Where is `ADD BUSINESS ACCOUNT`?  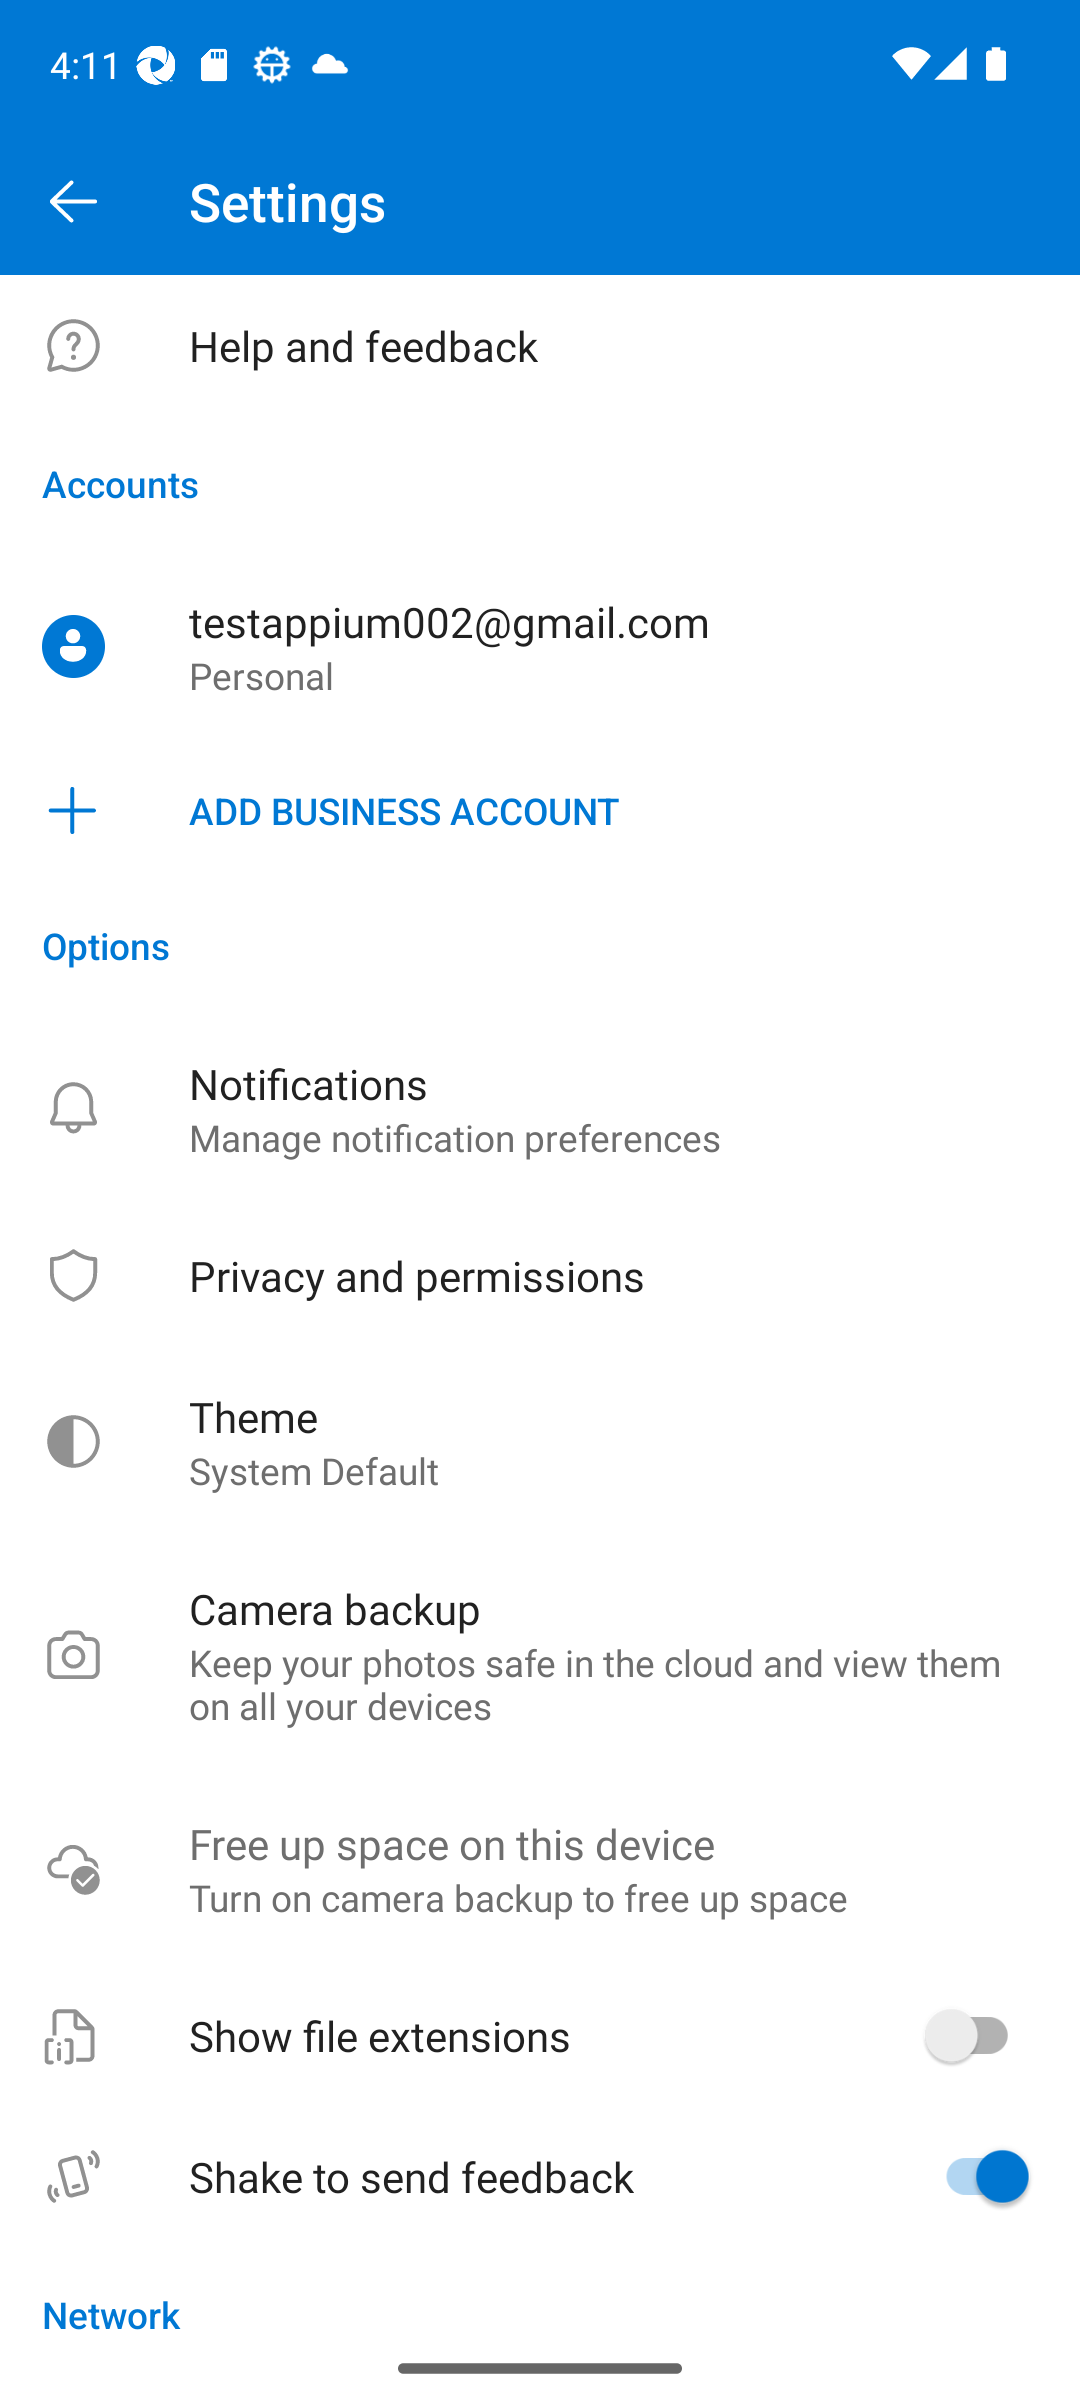 ADD BUSINESS ACCOUNT is located at coordinates (540, 811).